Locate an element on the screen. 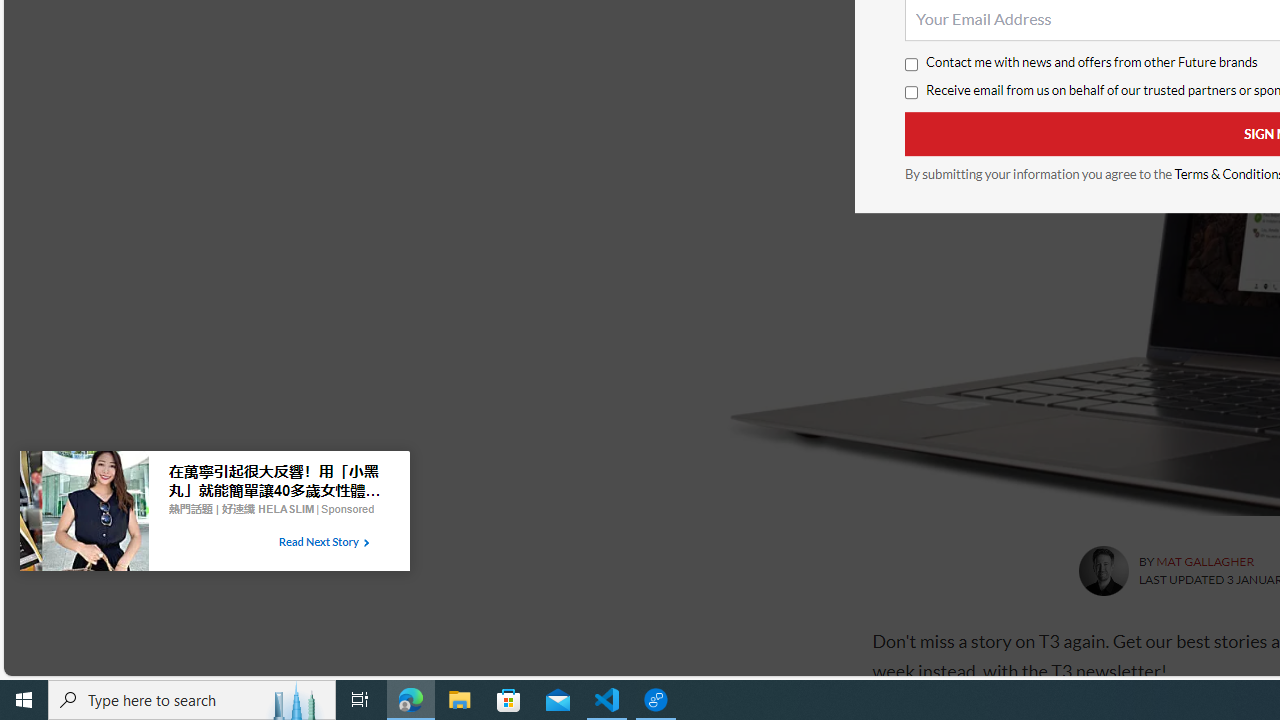  Contact me with news and offers from other Future brands is located at coordinates (910, 65).